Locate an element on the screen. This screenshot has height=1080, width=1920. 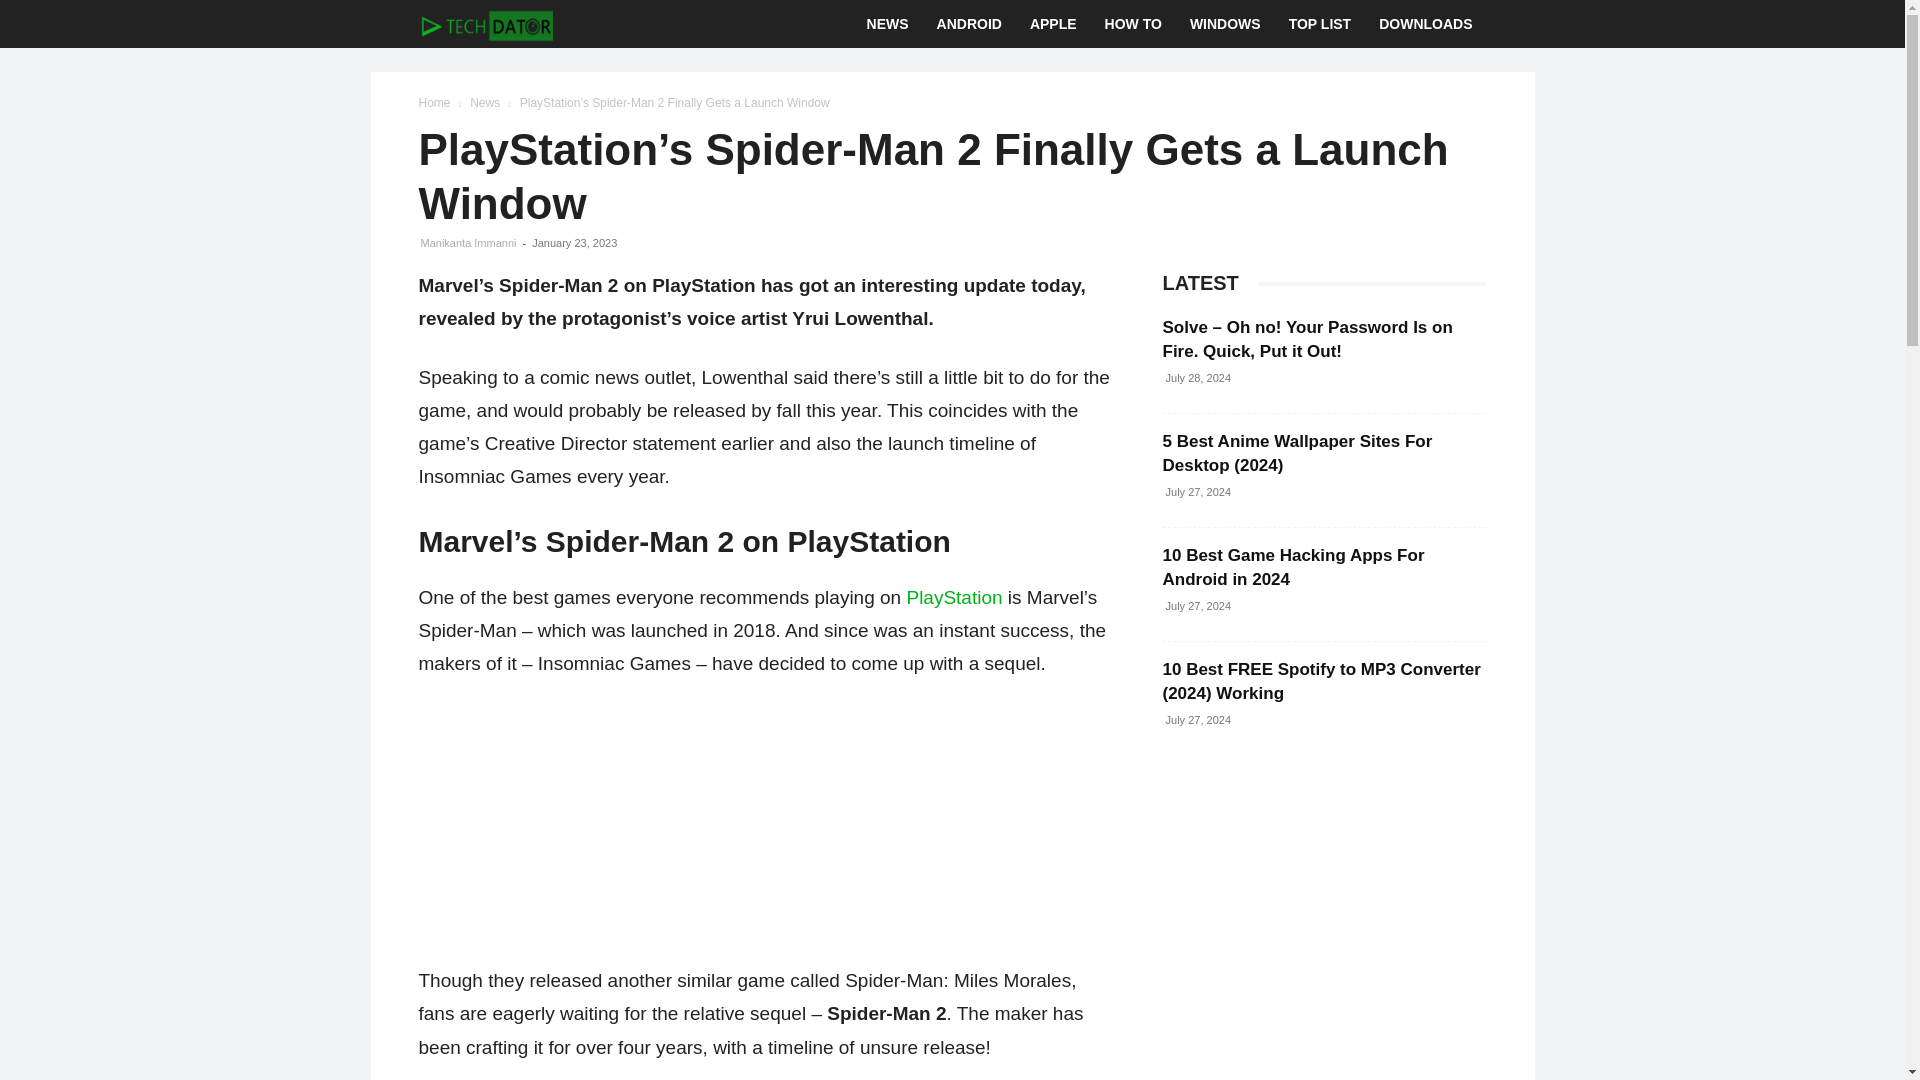
ANDROID is located at coordinates (969, 24).